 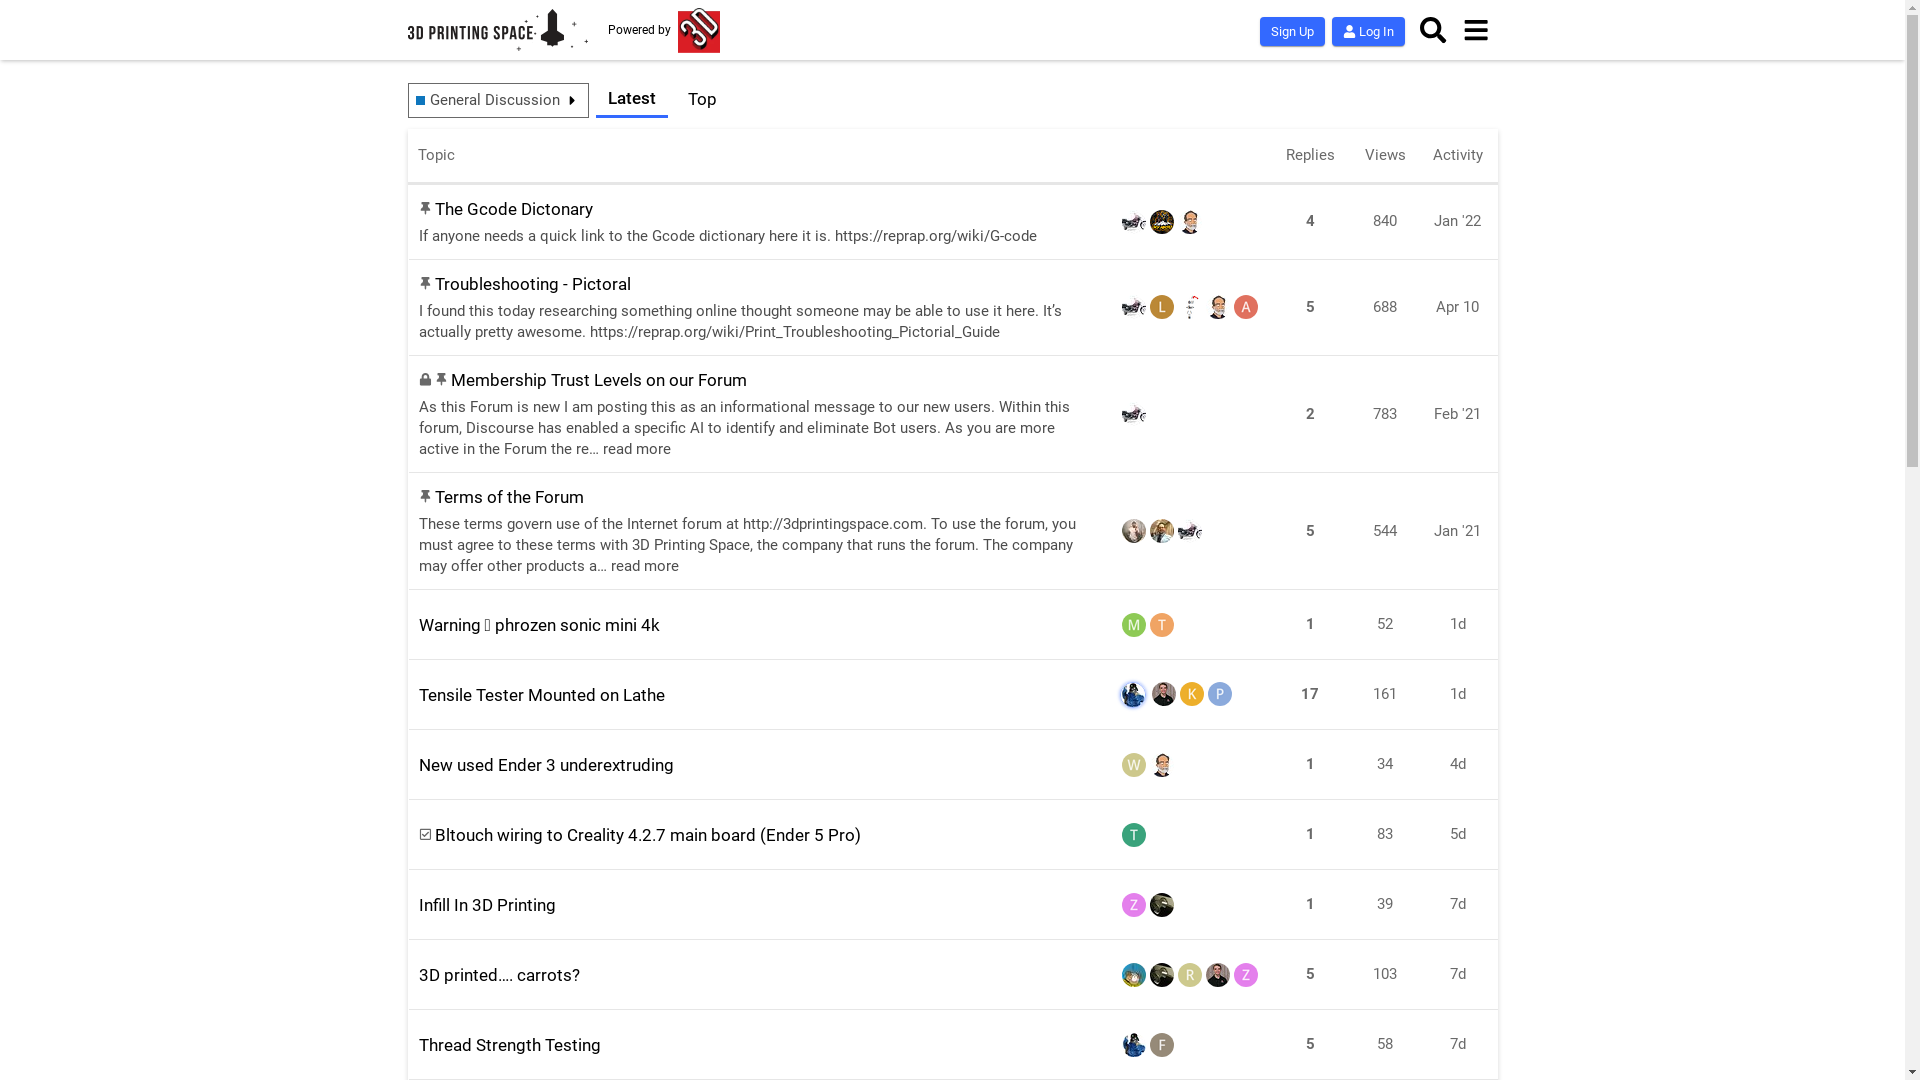 What do you see at coordinates (1134, 307) in the screenshot?
I see `Jason - Original Poster` at bounding box center [1134, 307].